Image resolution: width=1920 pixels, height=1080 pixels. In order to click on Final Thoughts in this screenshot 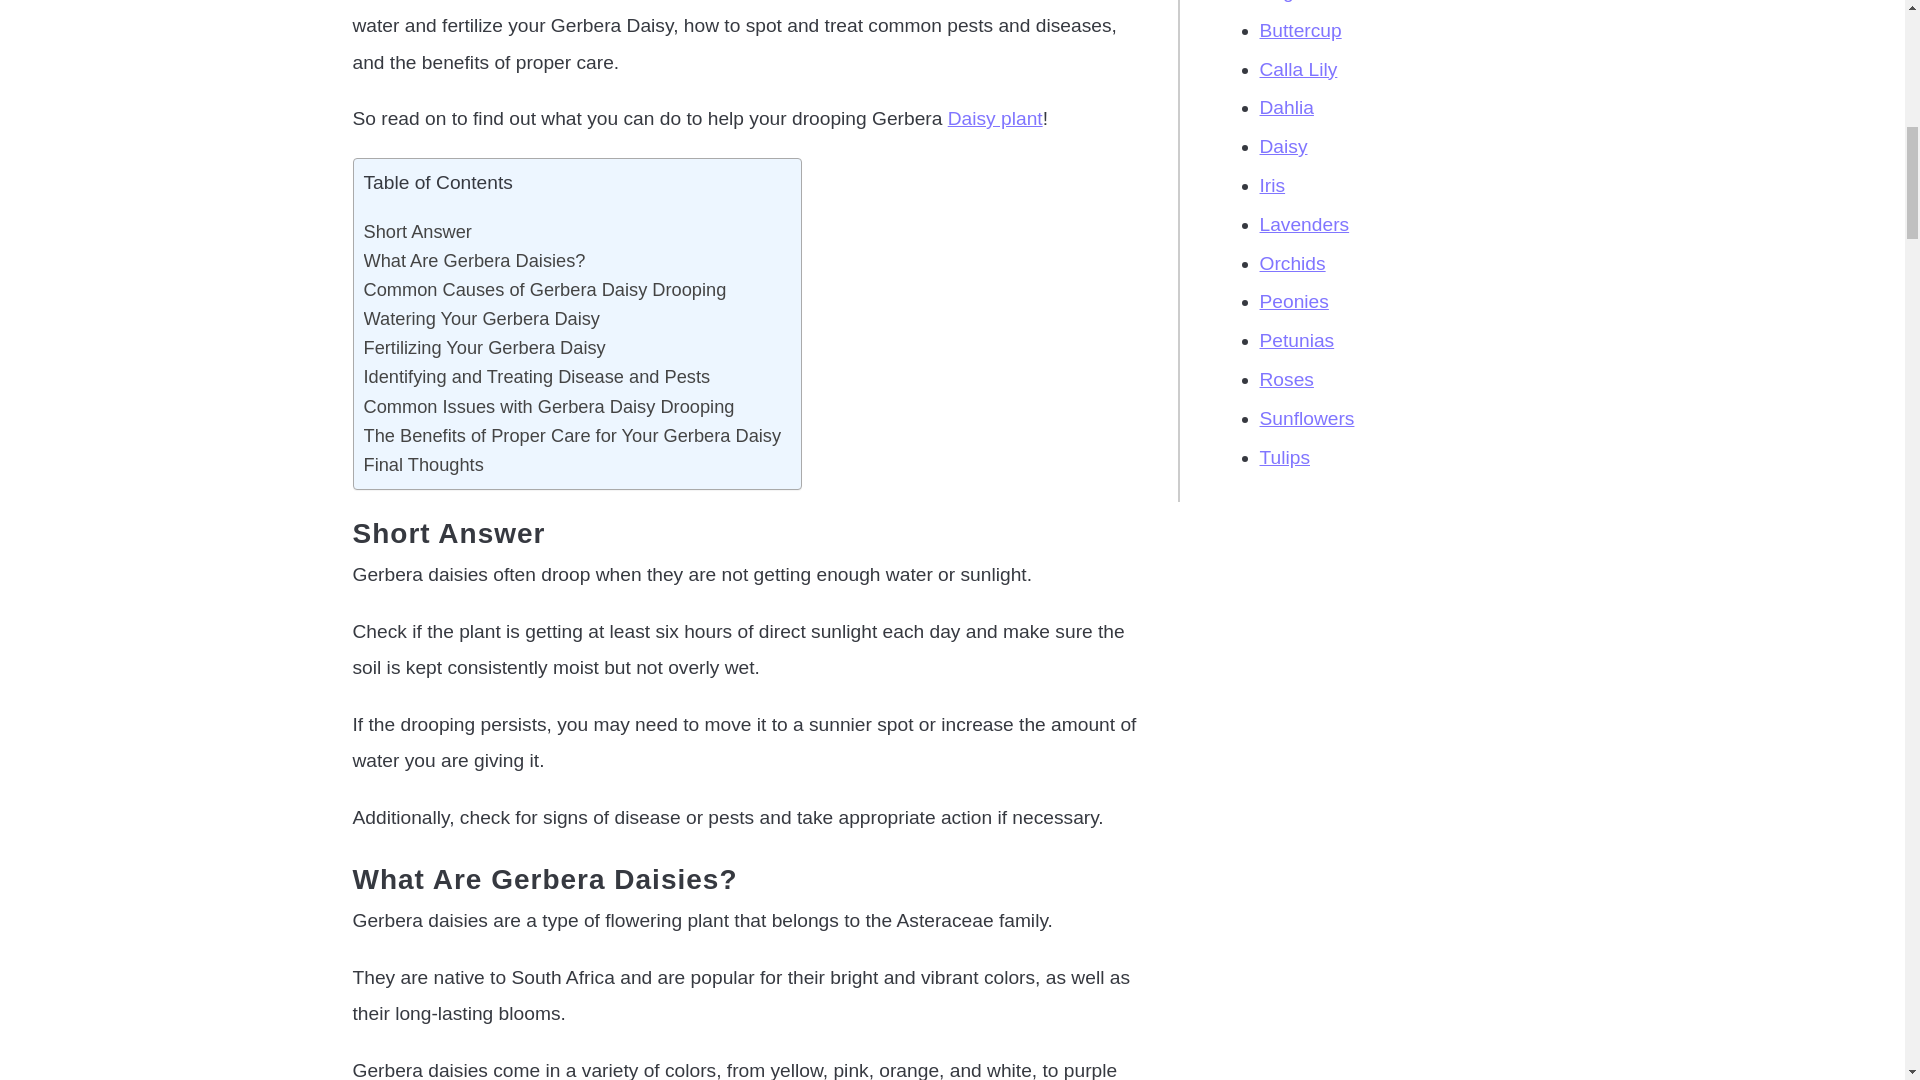, I will do `click(424, 464)`.